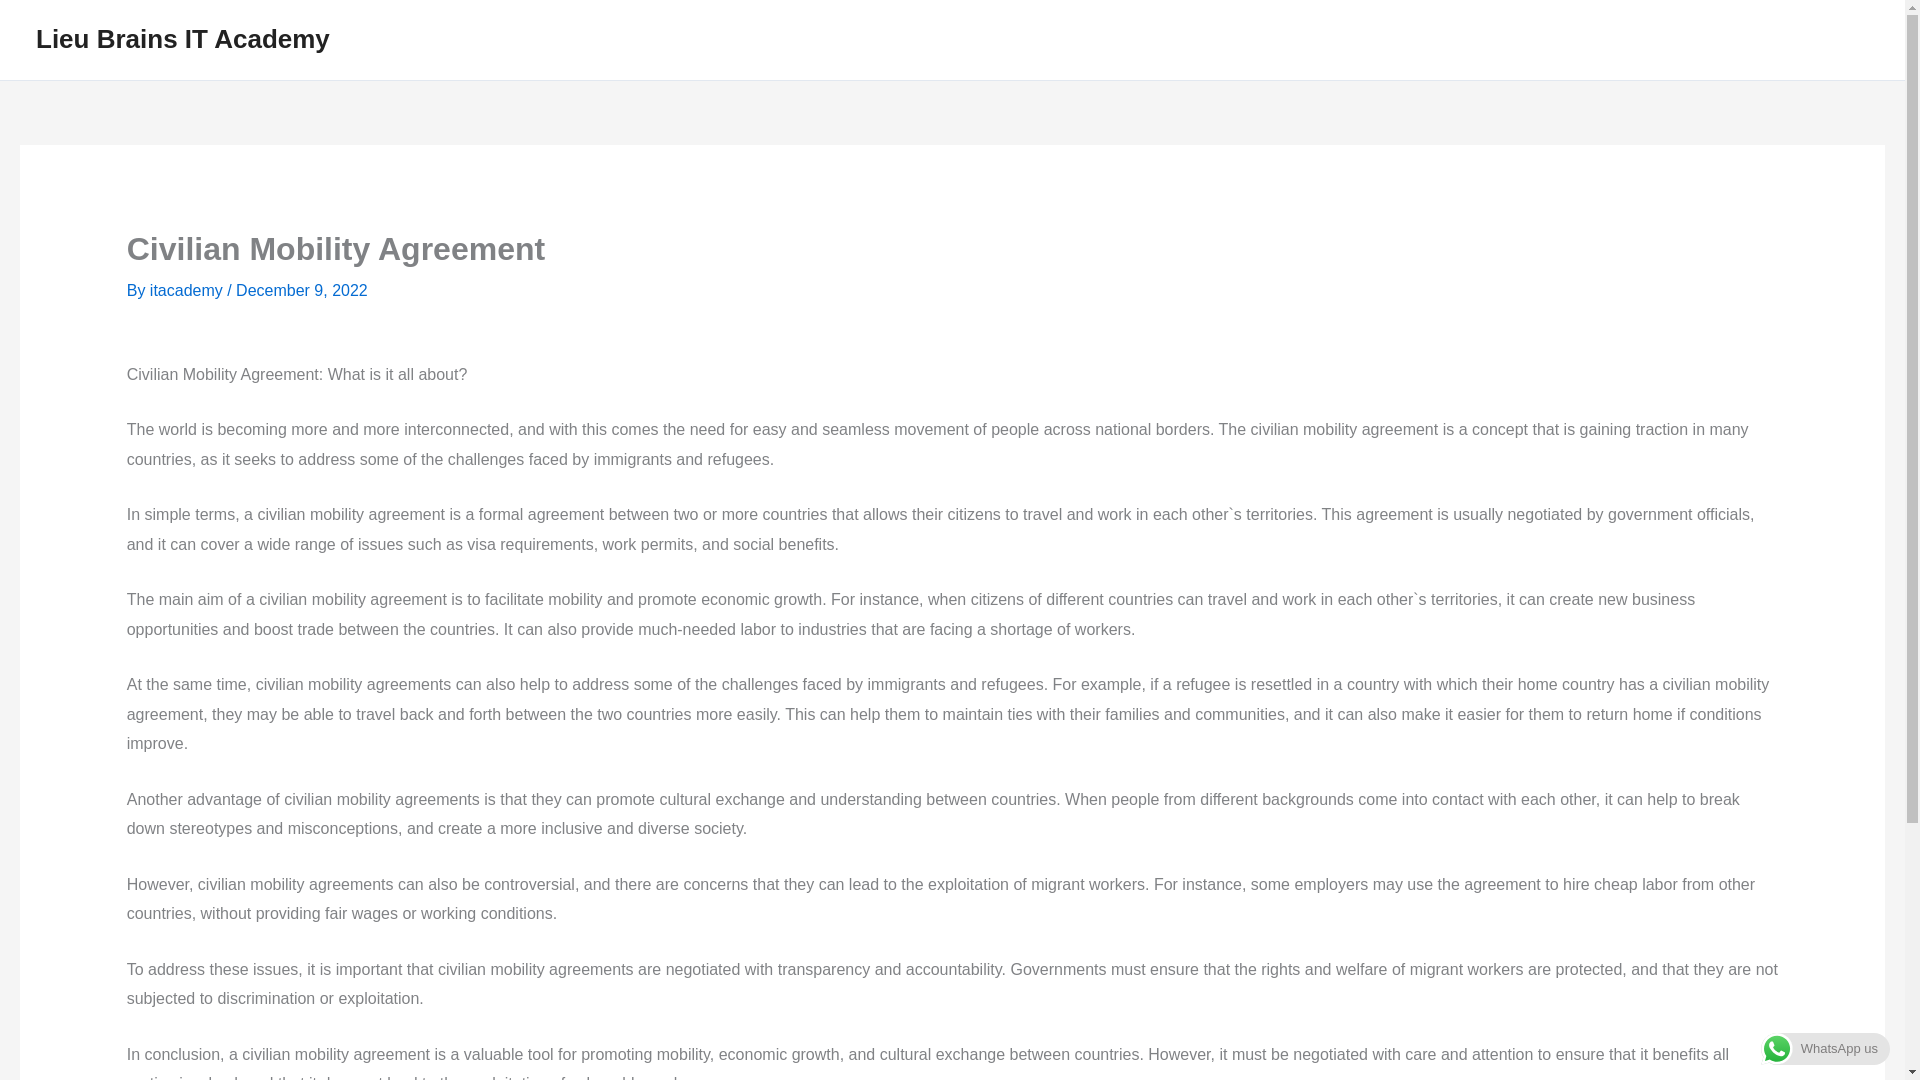 The image size is (1920, 1080). What do you see at coordinates (188, 290) in the screenshot?
I see `itacademy` at bounding box center [188, 290].